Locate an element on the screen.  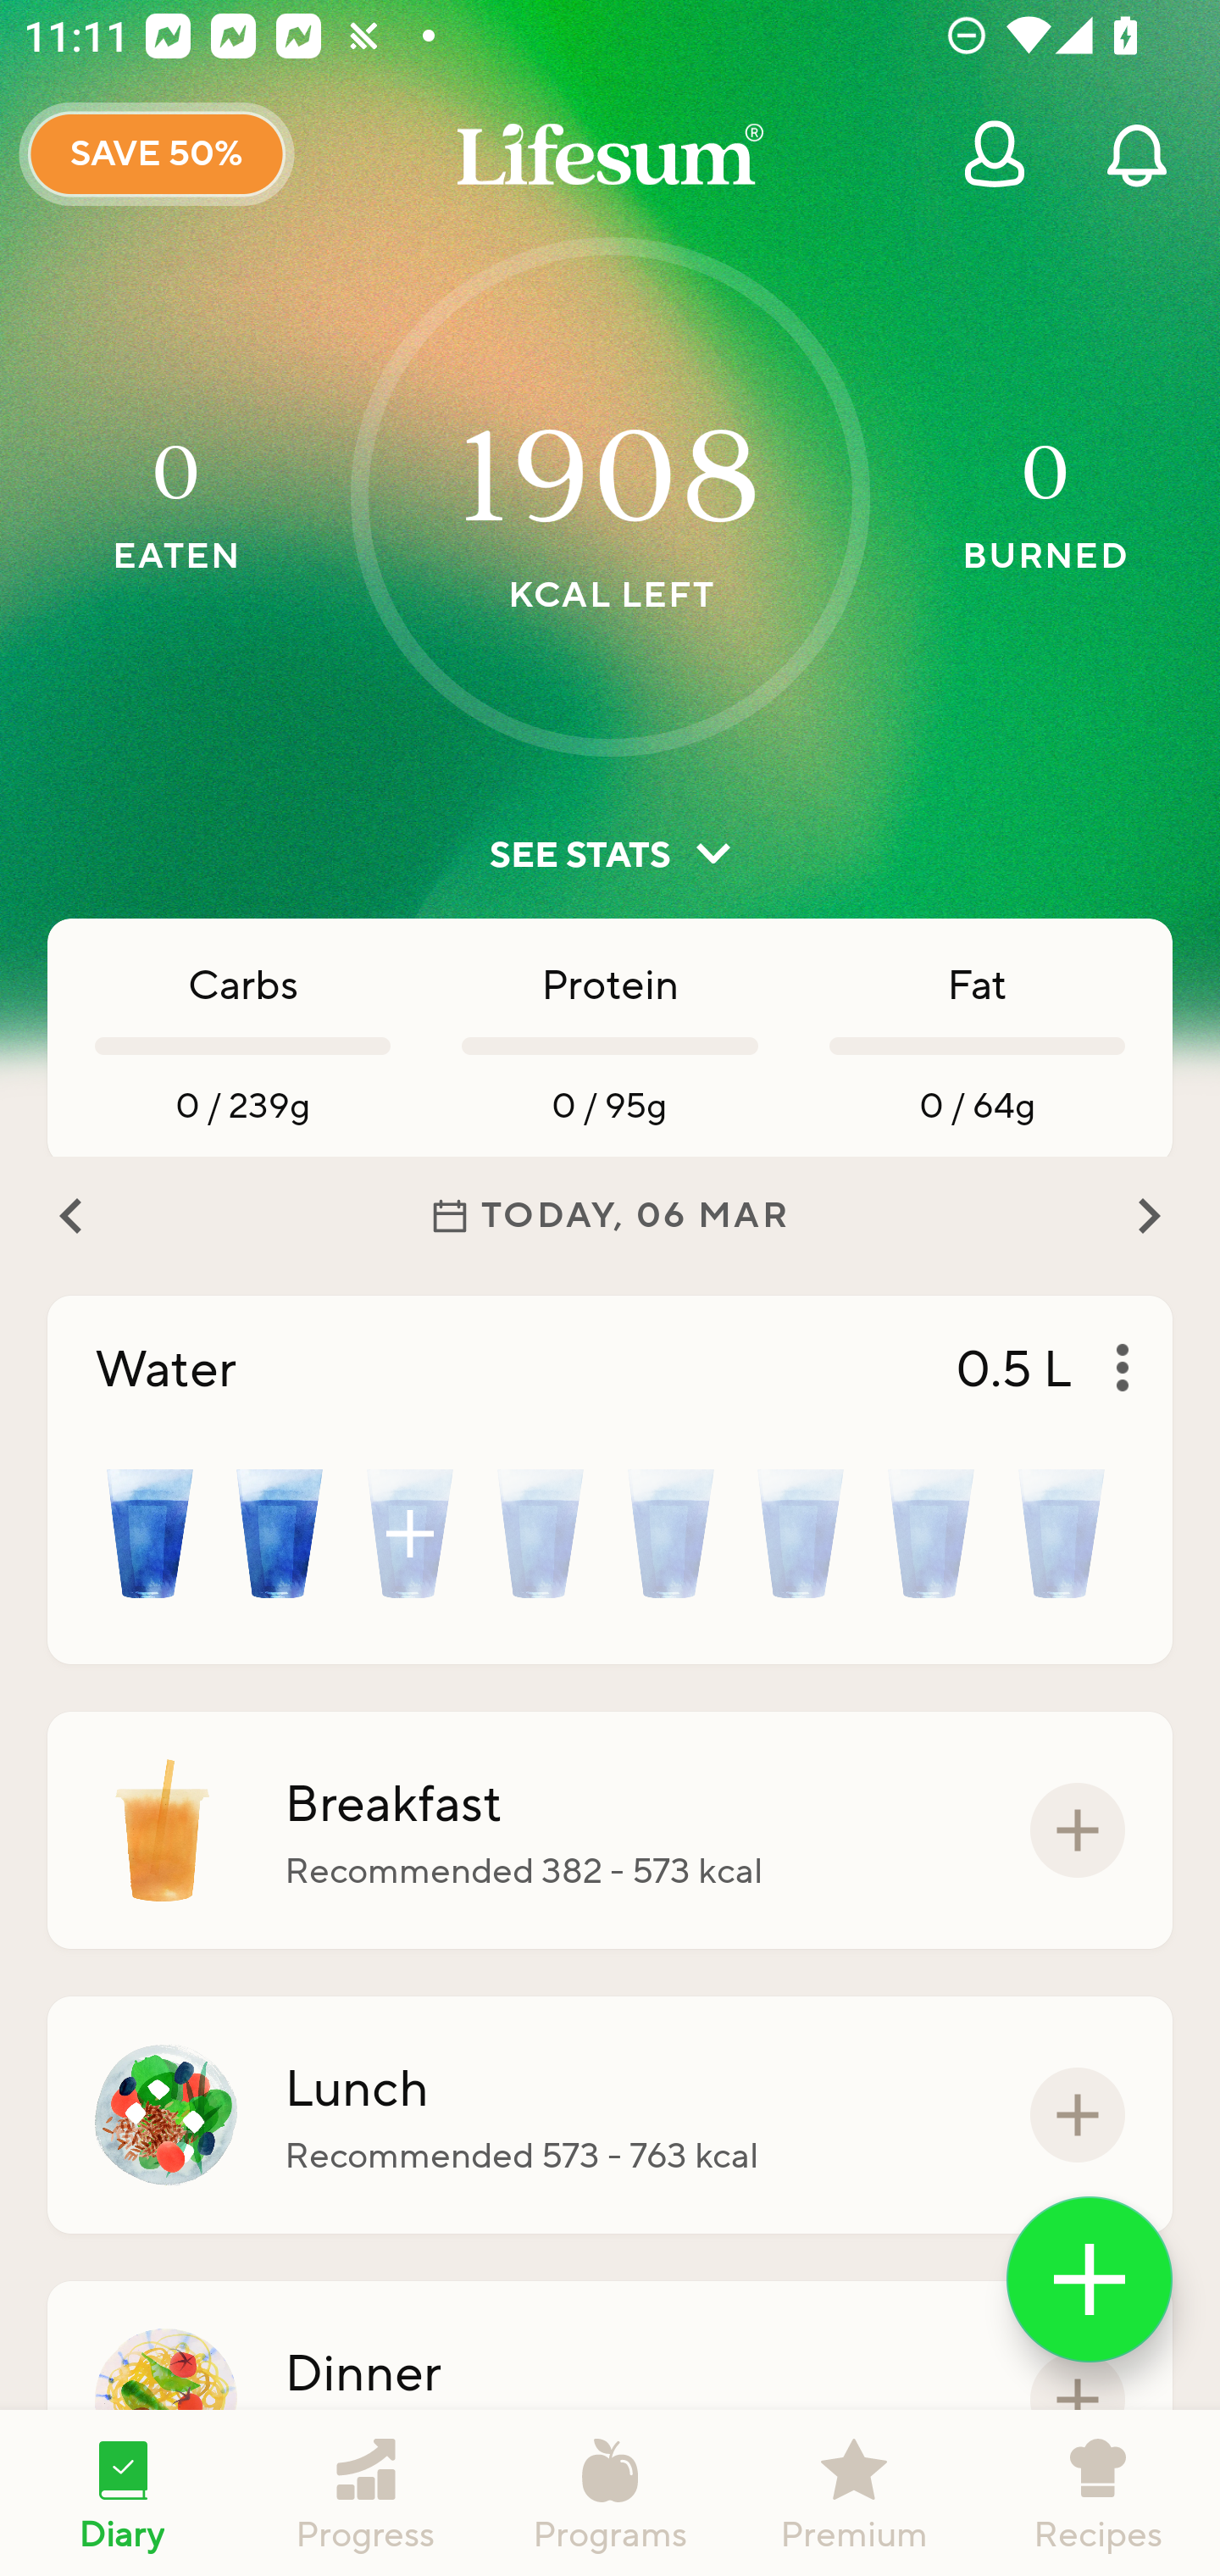
Premium is located at coordinates (854, 2493).